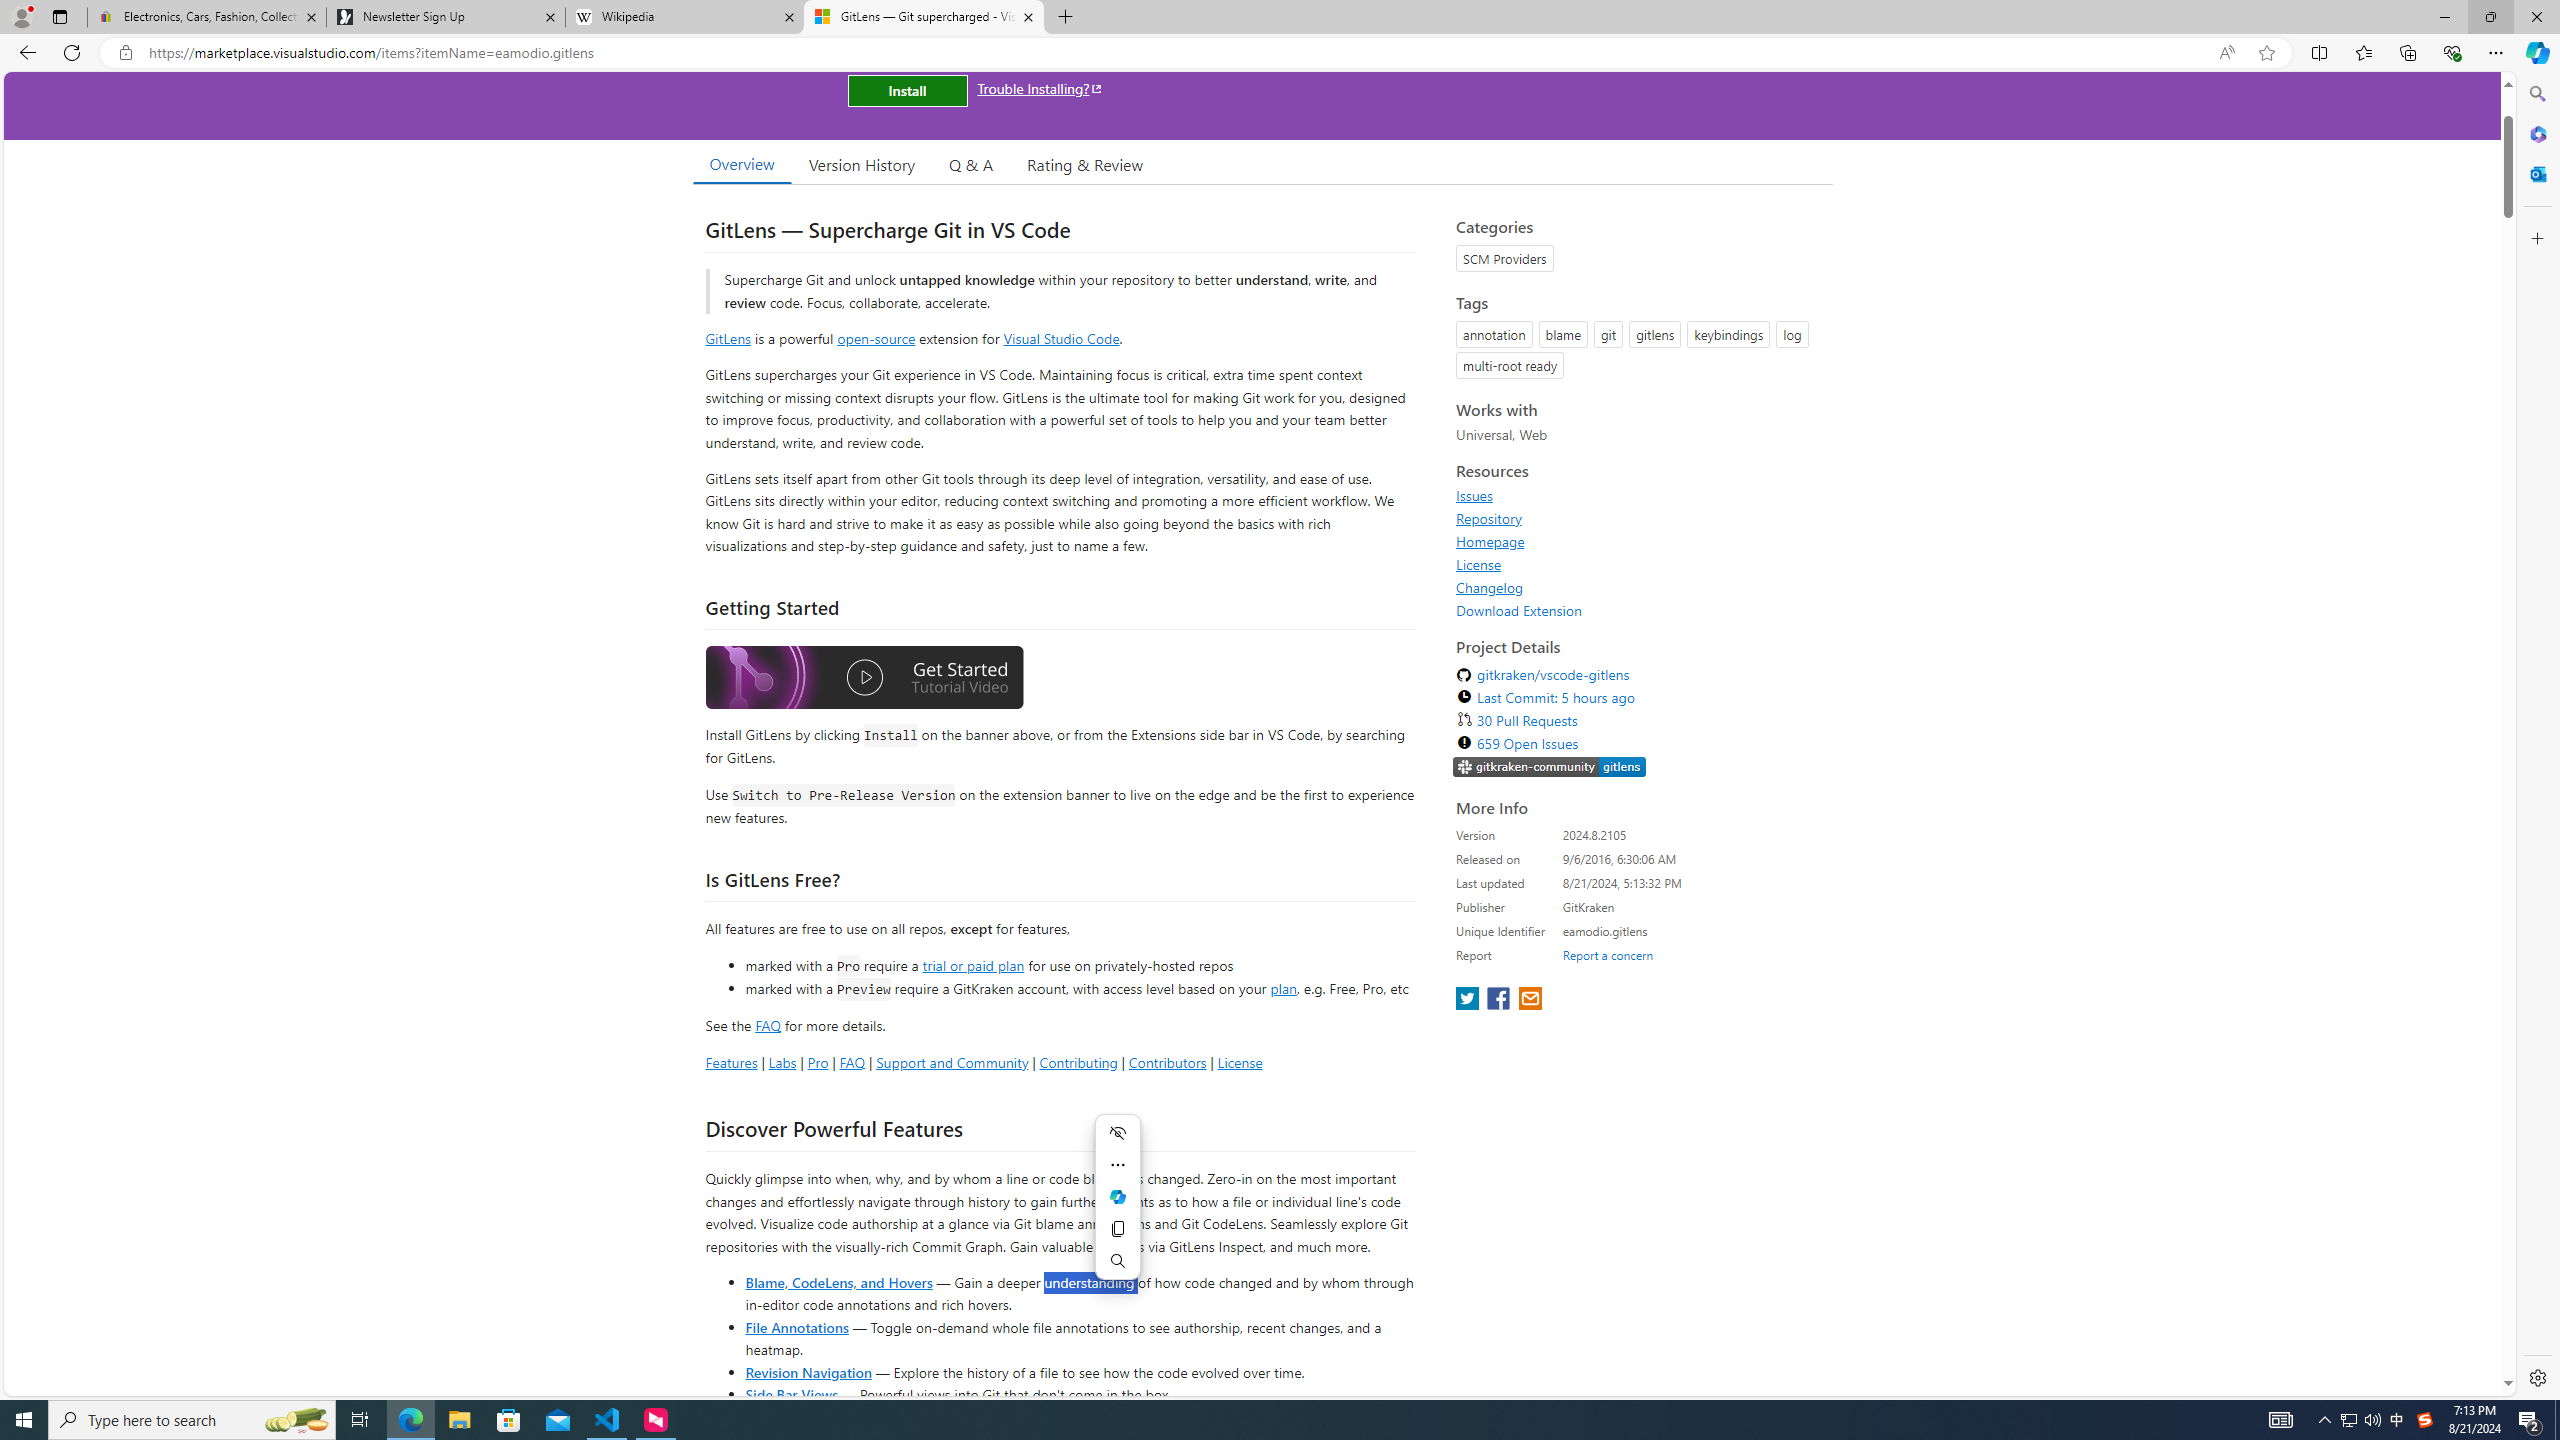 This screenshot has width=2560, height=1440. Describe the element at coordinates (1638, 564) in the screenshot. I see `License` at that location.